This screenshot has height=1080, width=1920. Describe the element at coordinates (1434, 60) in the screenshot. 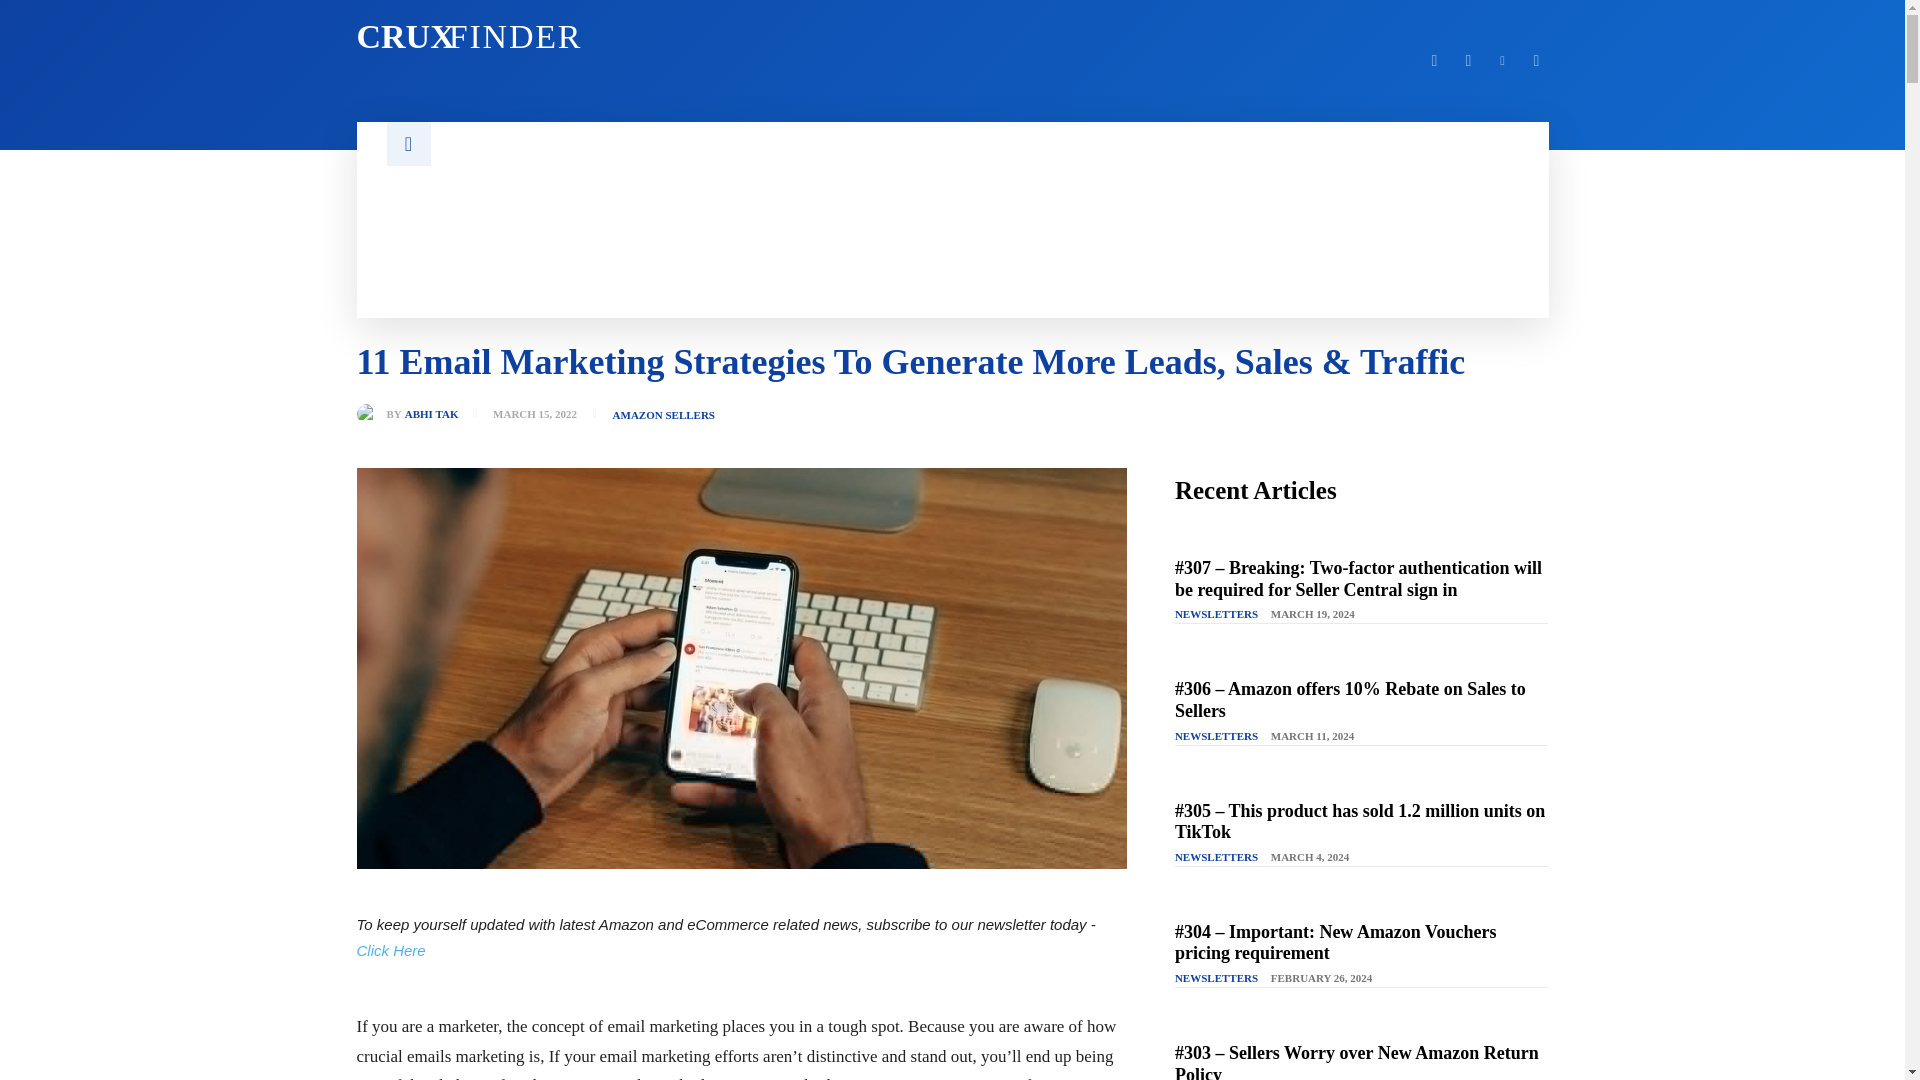

I see `Instagram` at that location.